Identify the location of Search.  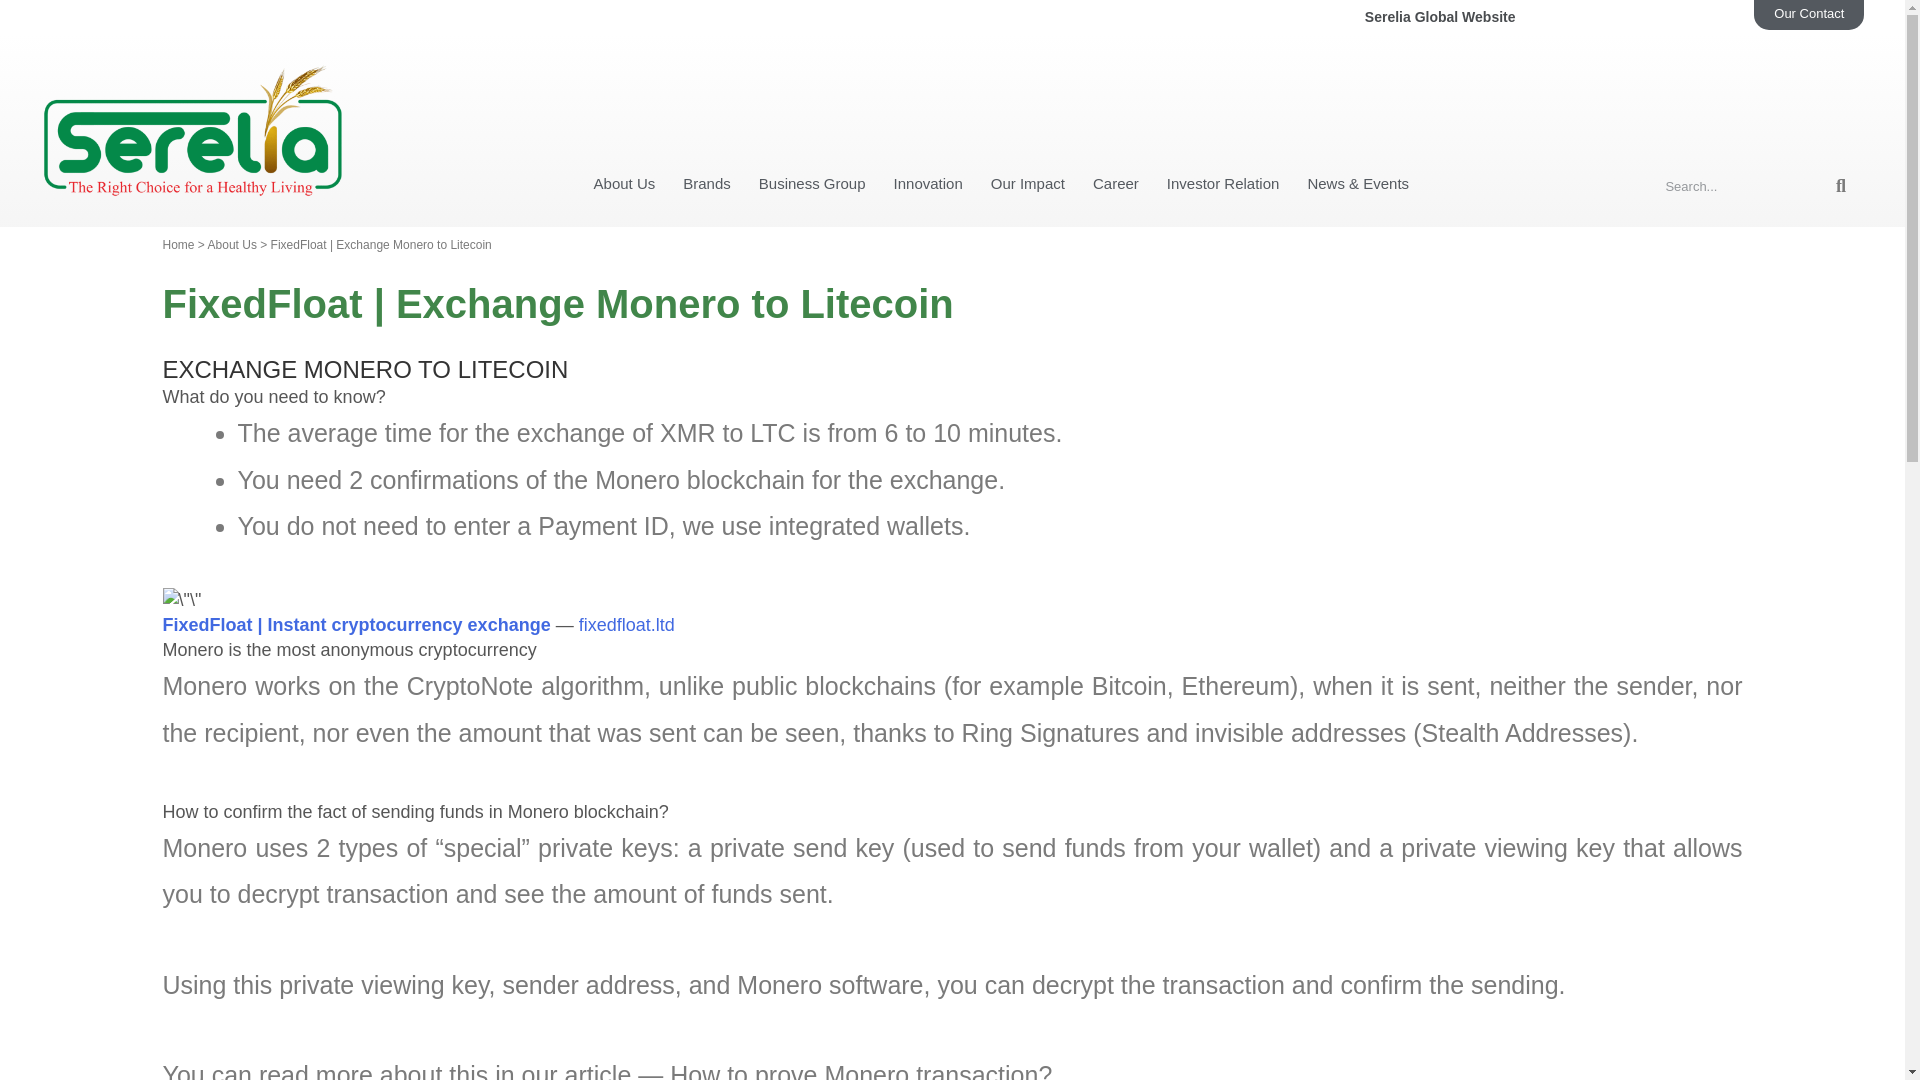
(1840, 84).